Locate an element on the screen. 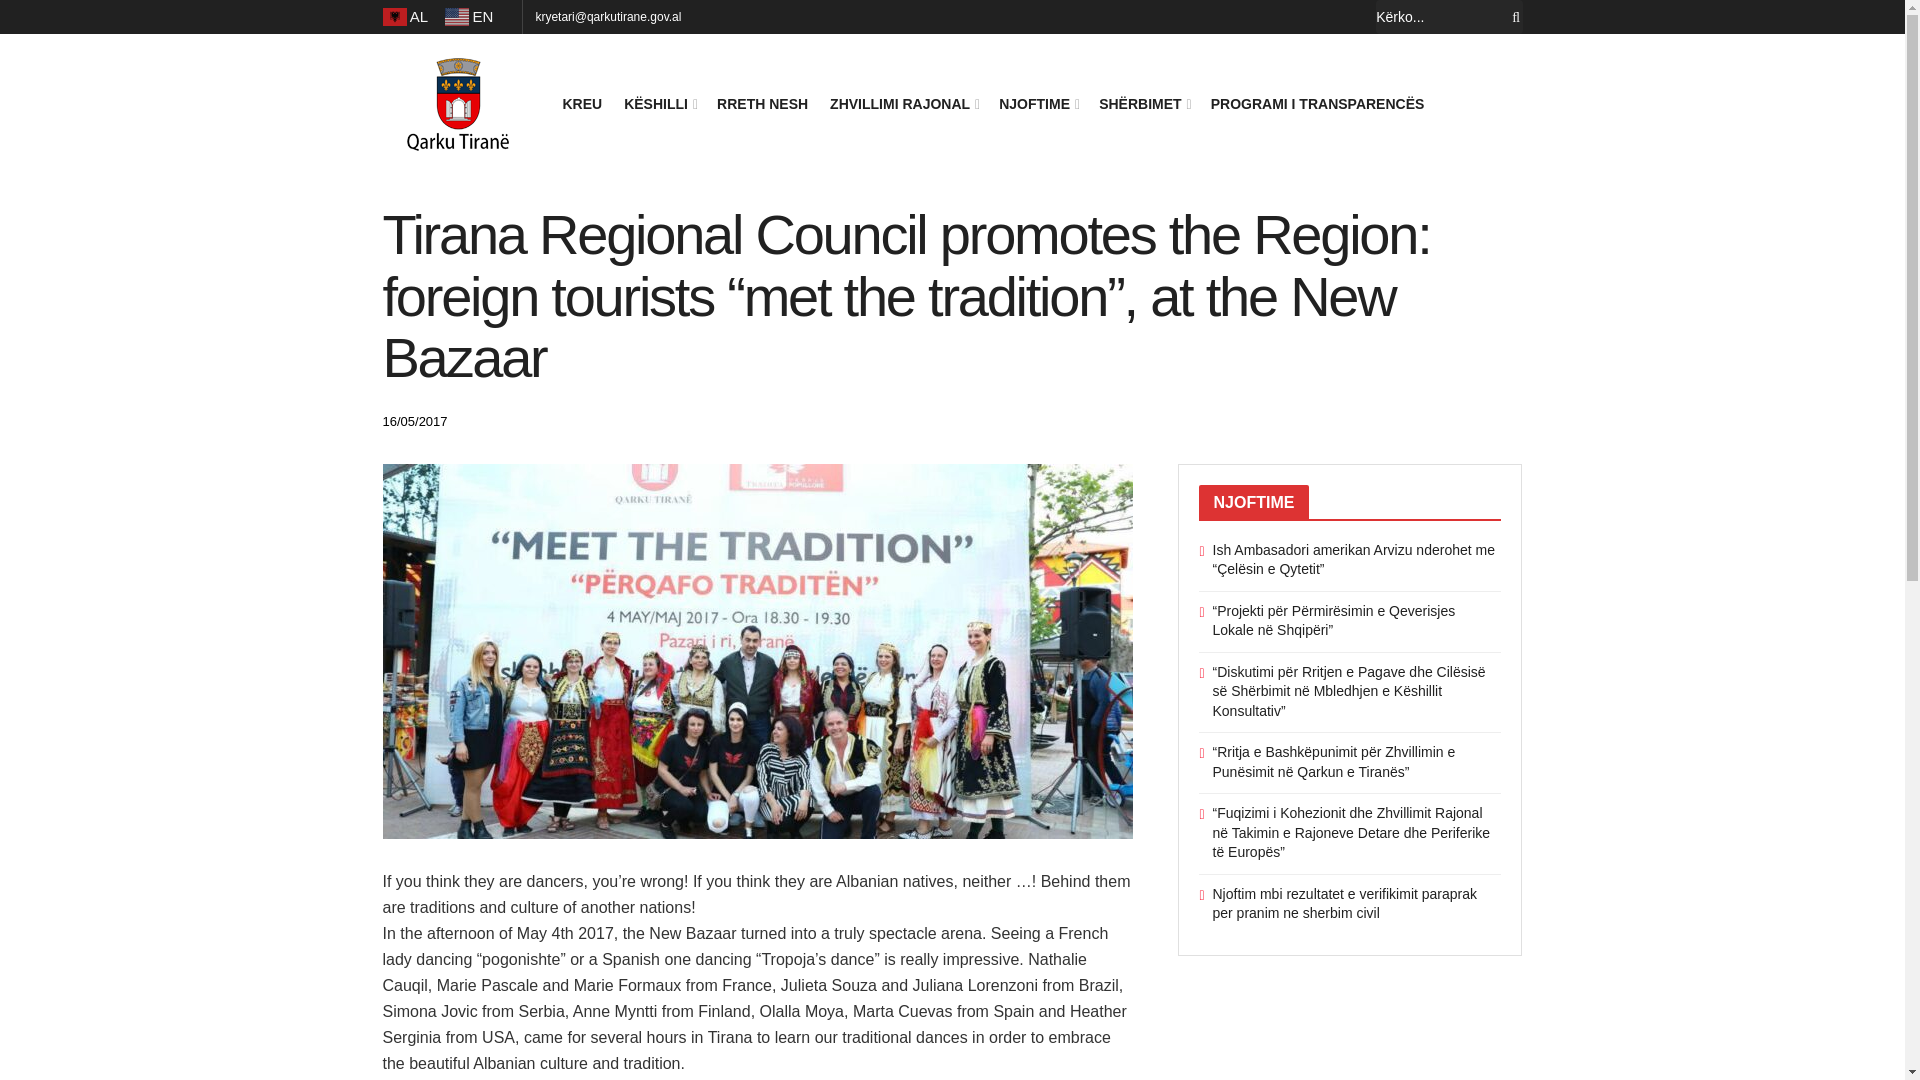 The image size is (1920, 1080). KREU is located at coordinates (582, 103).